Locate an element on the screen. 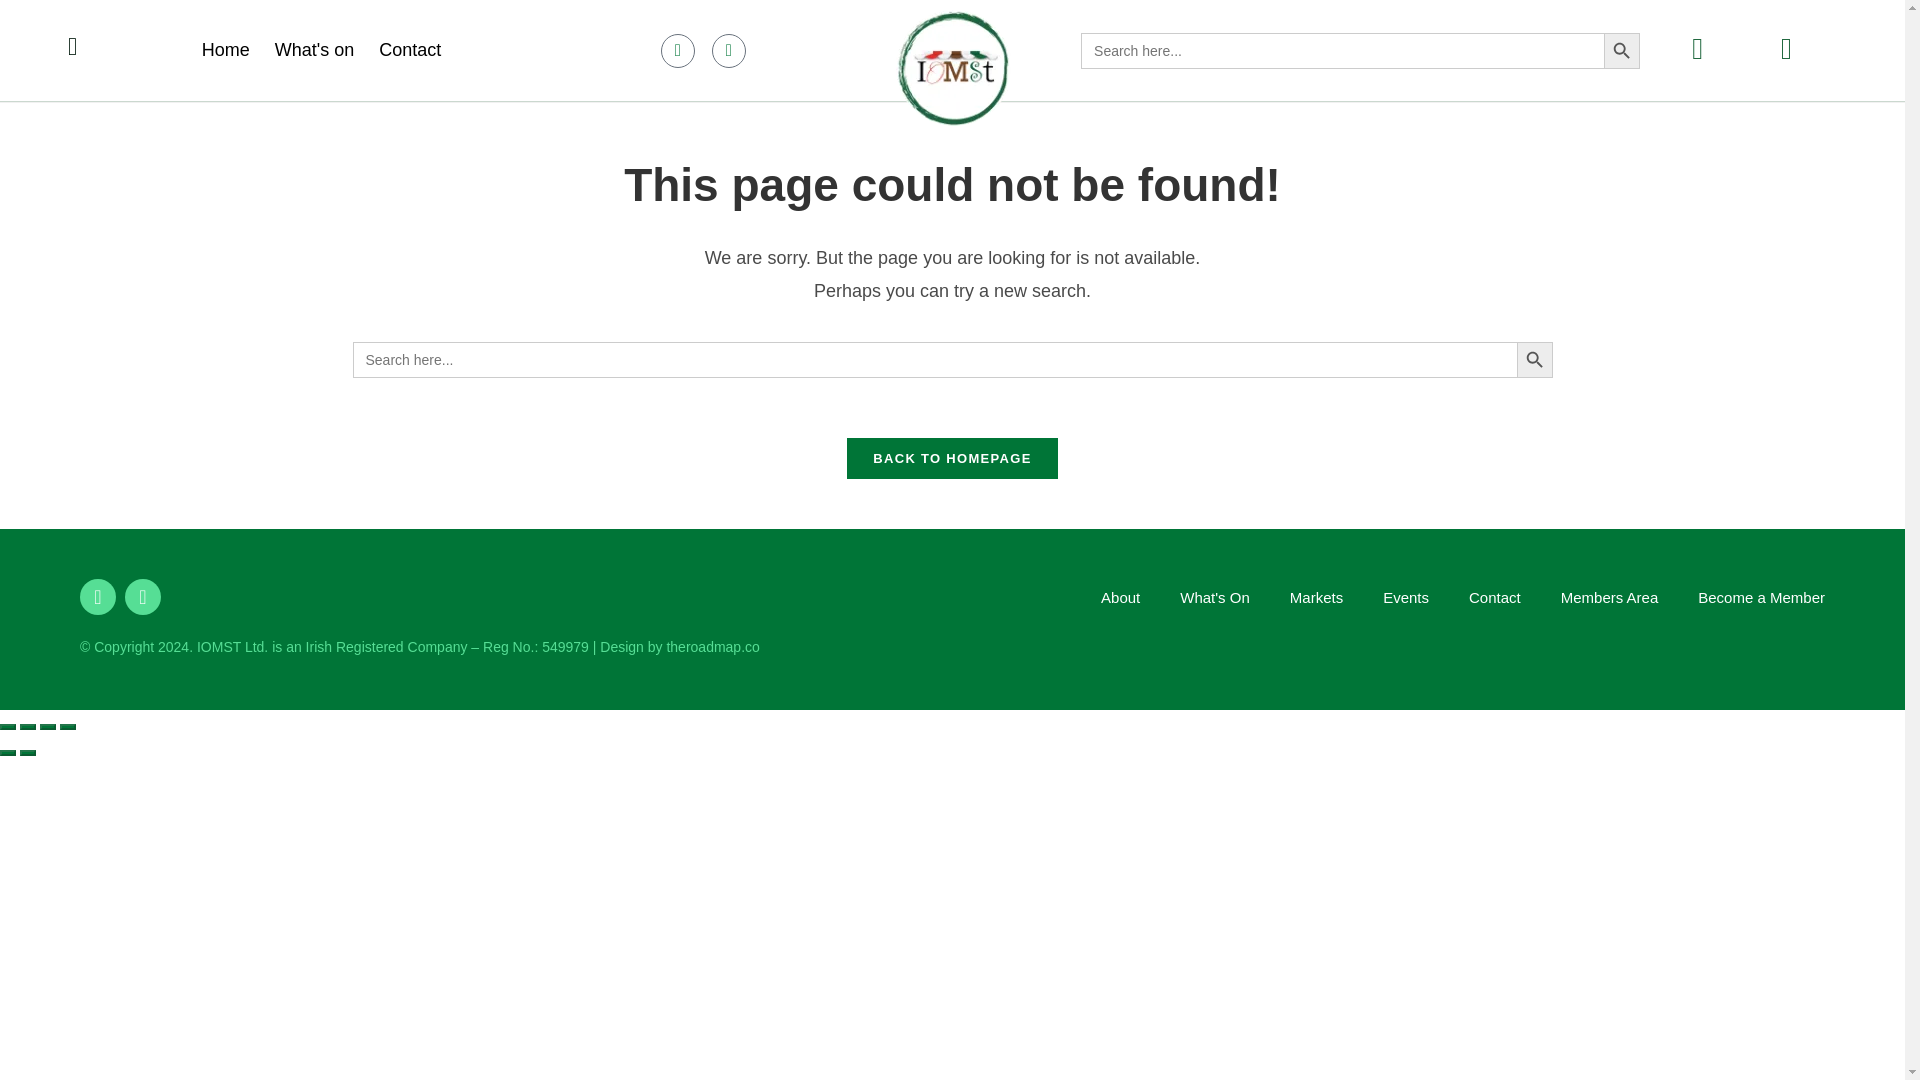 This screenshot has width=1920, height=1080. What's on is located at coordinates (314, 49).